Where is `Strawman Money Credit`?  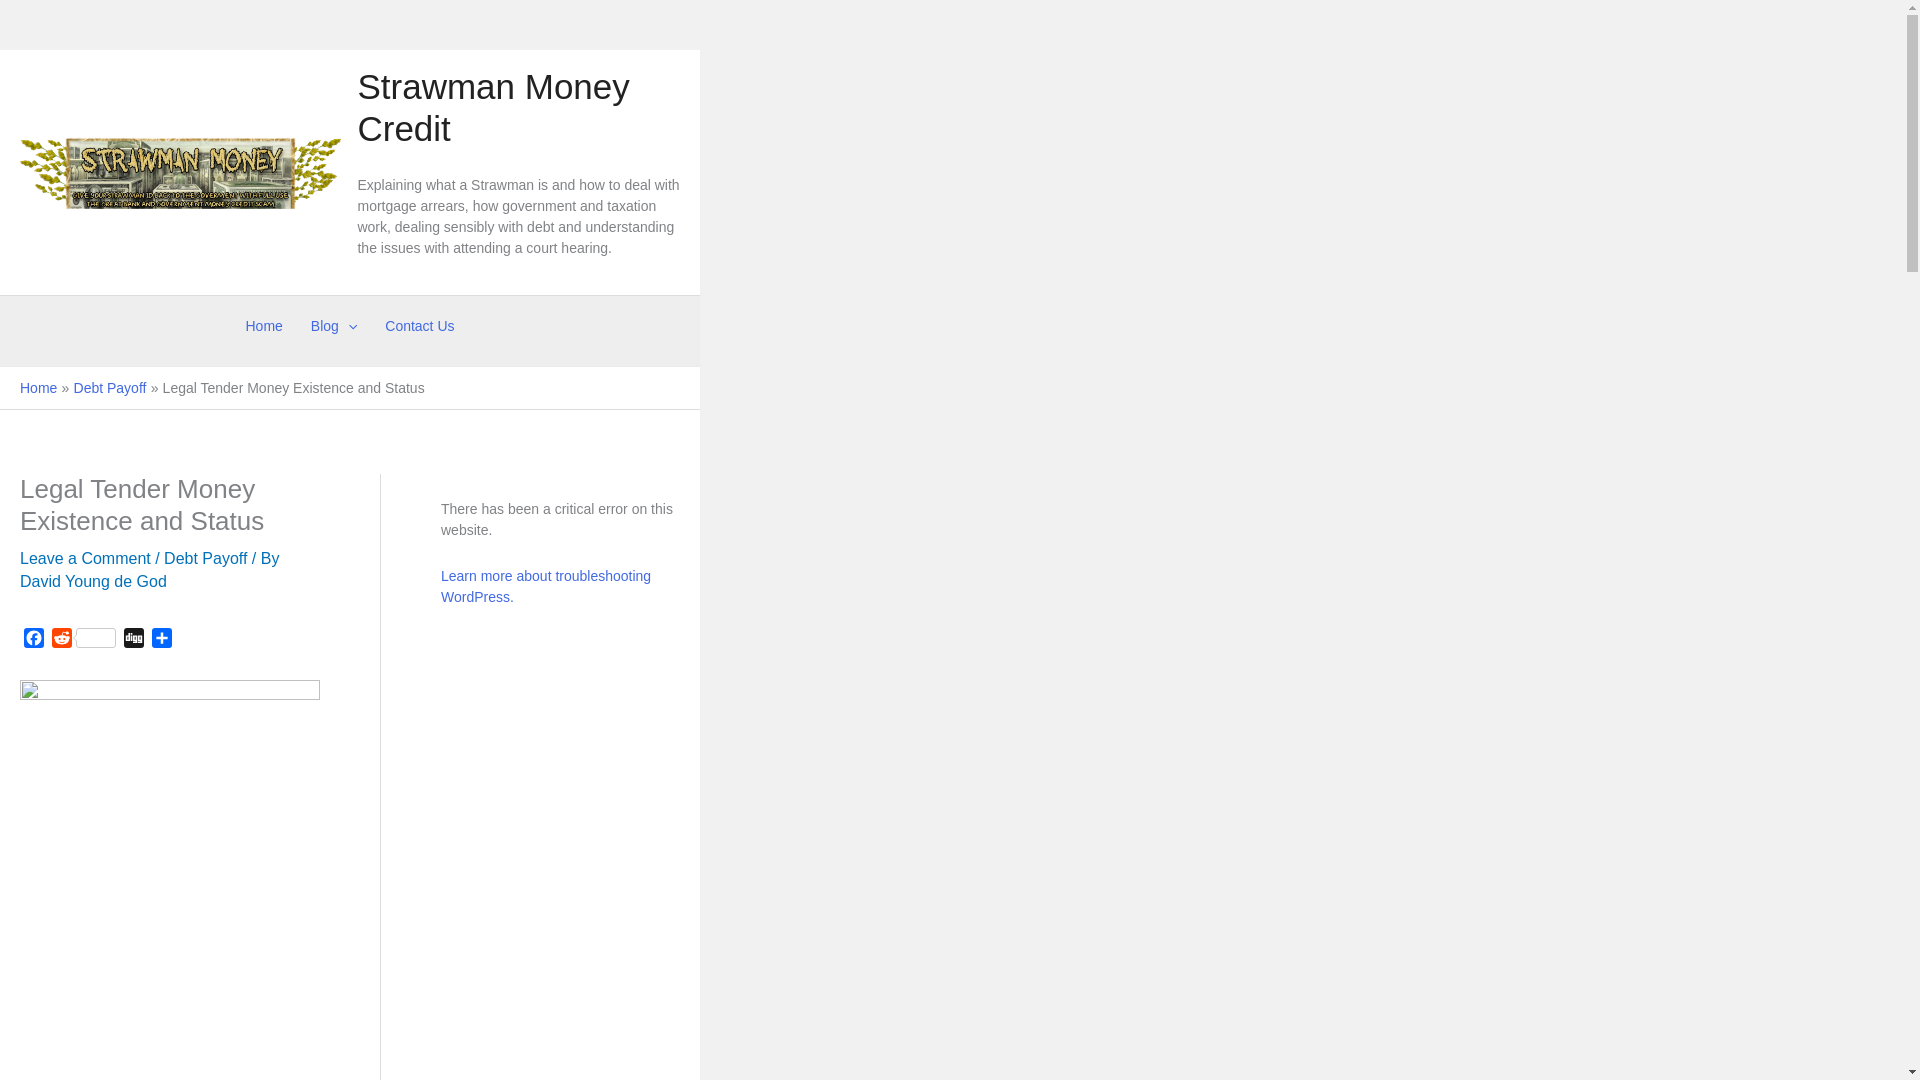 Strawman Money Credit is located at coordinates (493, 106).